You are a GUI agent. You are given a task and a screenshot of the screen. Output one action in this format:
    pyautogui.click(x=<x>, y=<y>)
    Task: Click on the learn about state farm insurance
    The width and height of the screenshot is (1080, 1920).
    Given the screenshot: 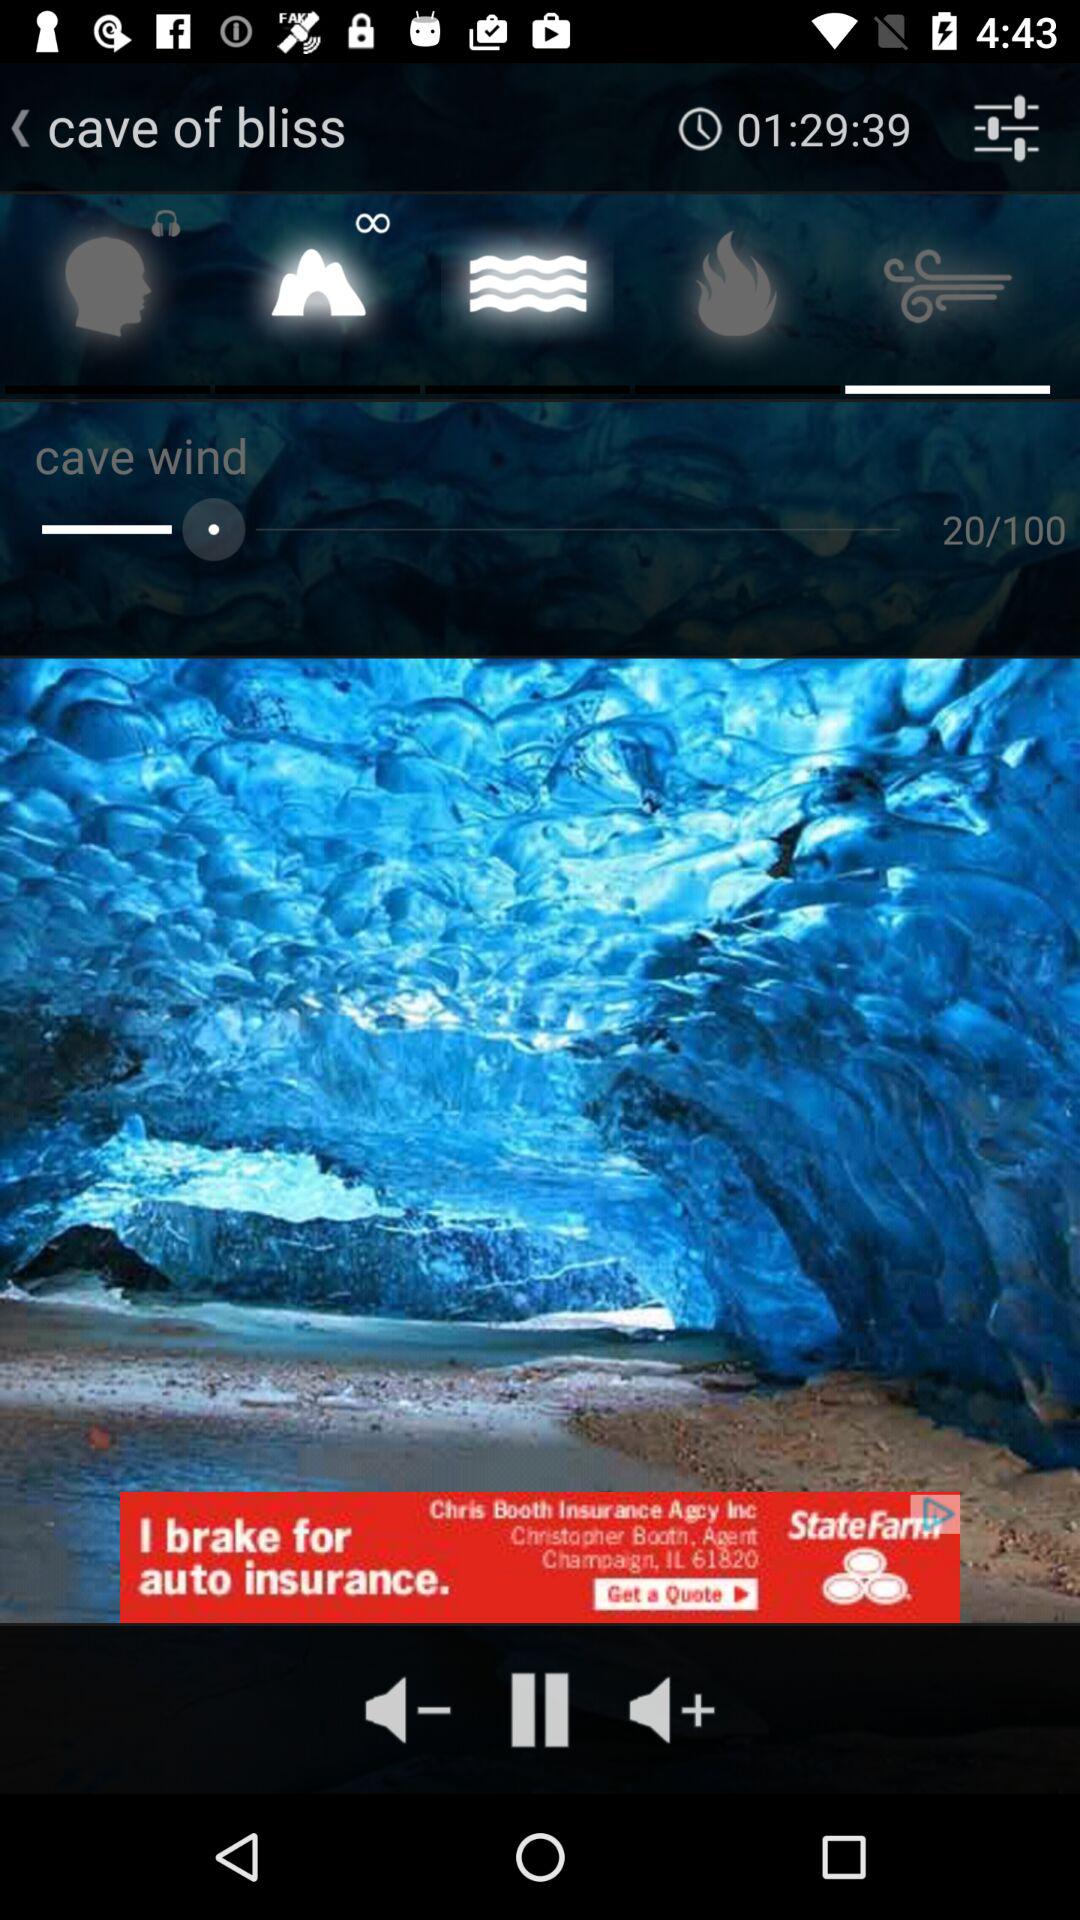 What is the action you would take?
    pyautogui.click(x=540, y=1557)
    